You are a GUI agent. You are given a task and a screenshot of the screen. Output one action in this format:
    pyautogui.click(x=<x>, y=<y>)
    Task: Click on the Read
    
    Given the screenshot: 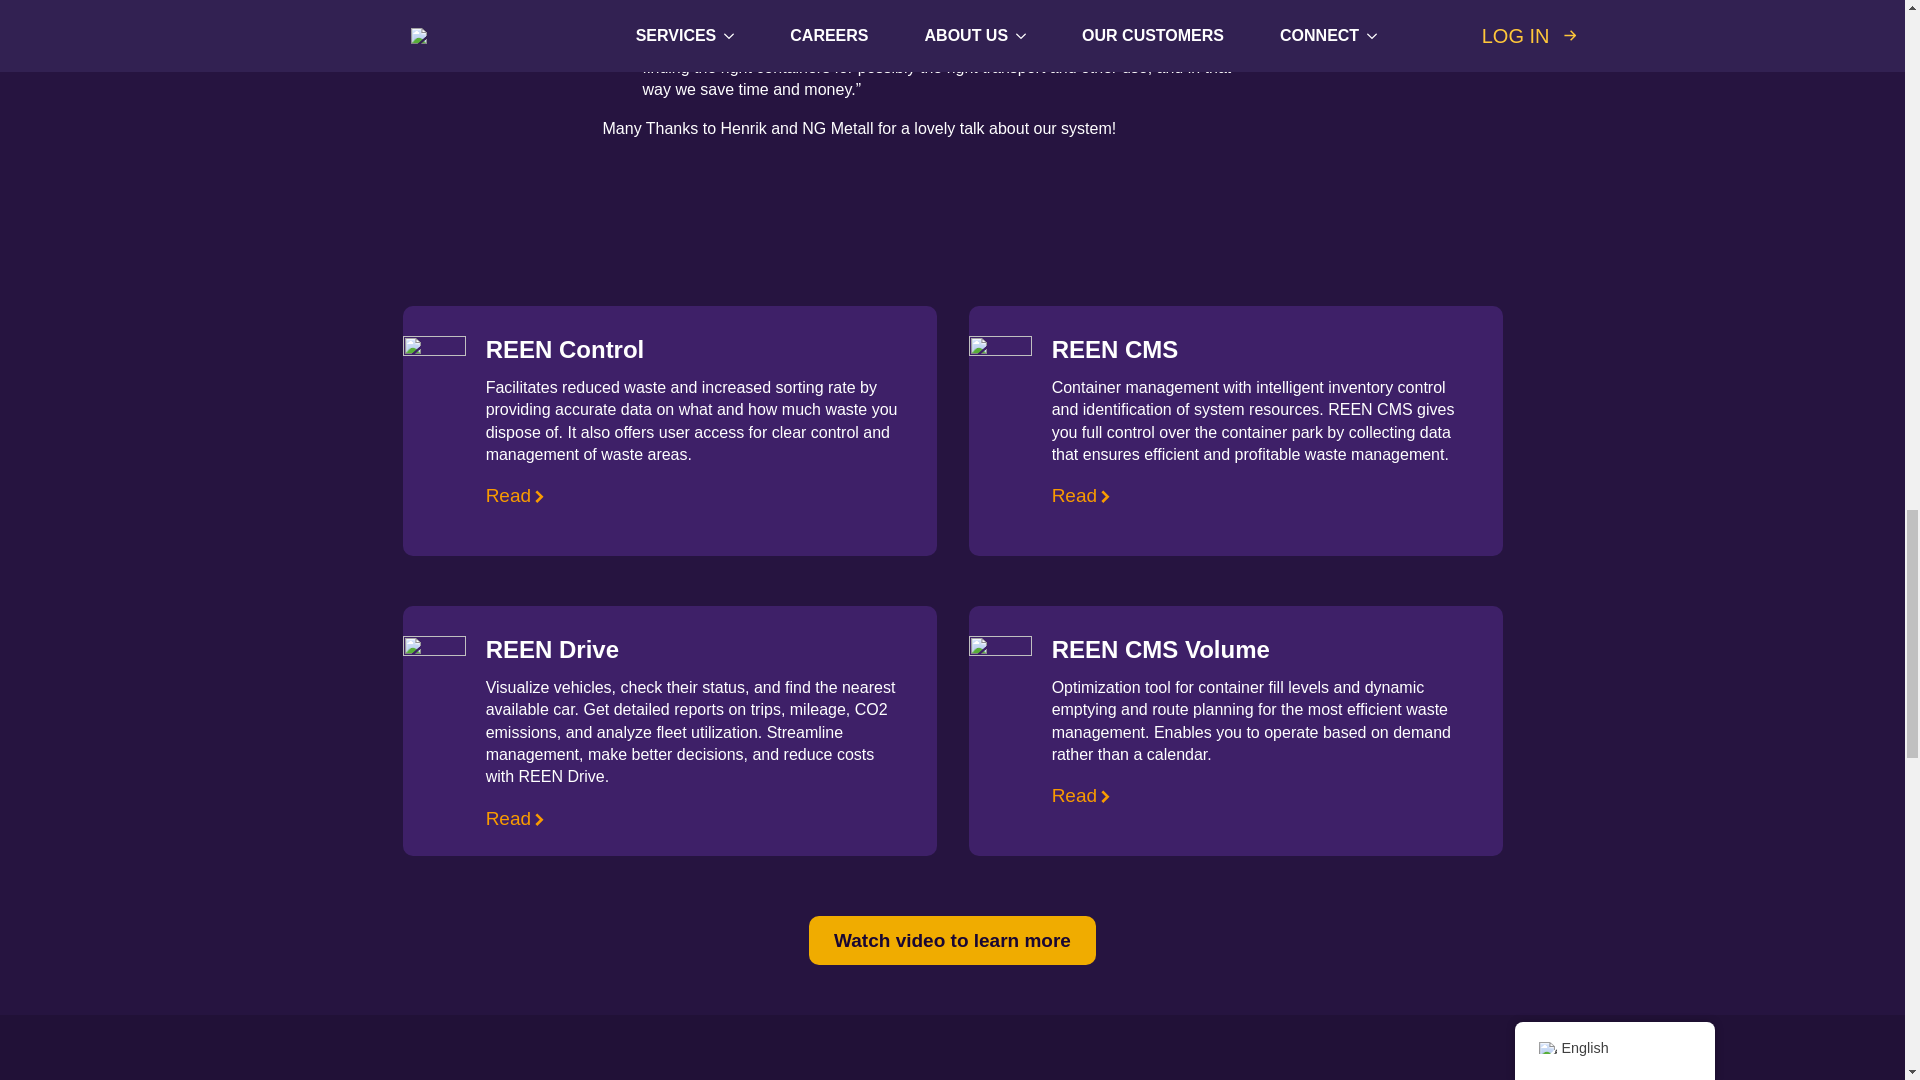 What is the action you would take?
    pyautogui.click(x=517, y=818)
    